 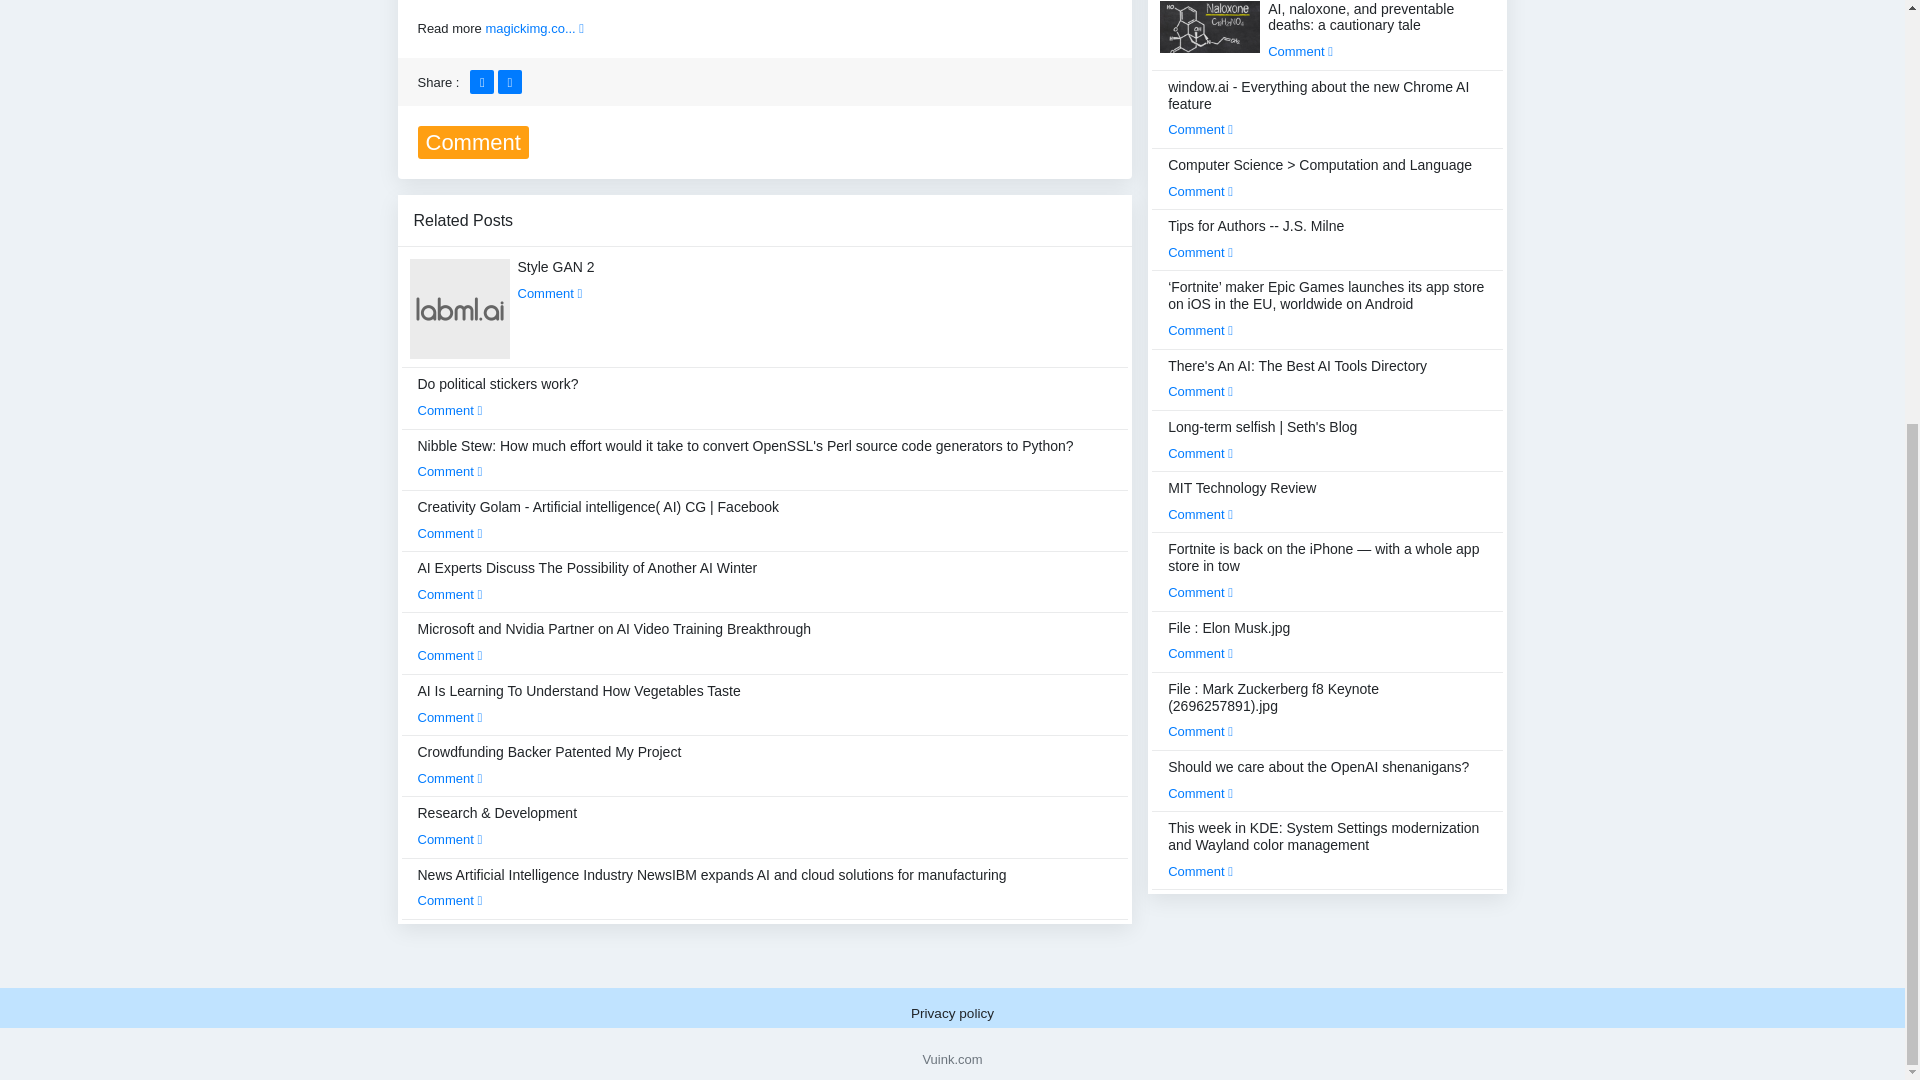 What do you see at coordinates (450, 410) in the screenshot?
I see `Comment` at bounding box center [450, 410].